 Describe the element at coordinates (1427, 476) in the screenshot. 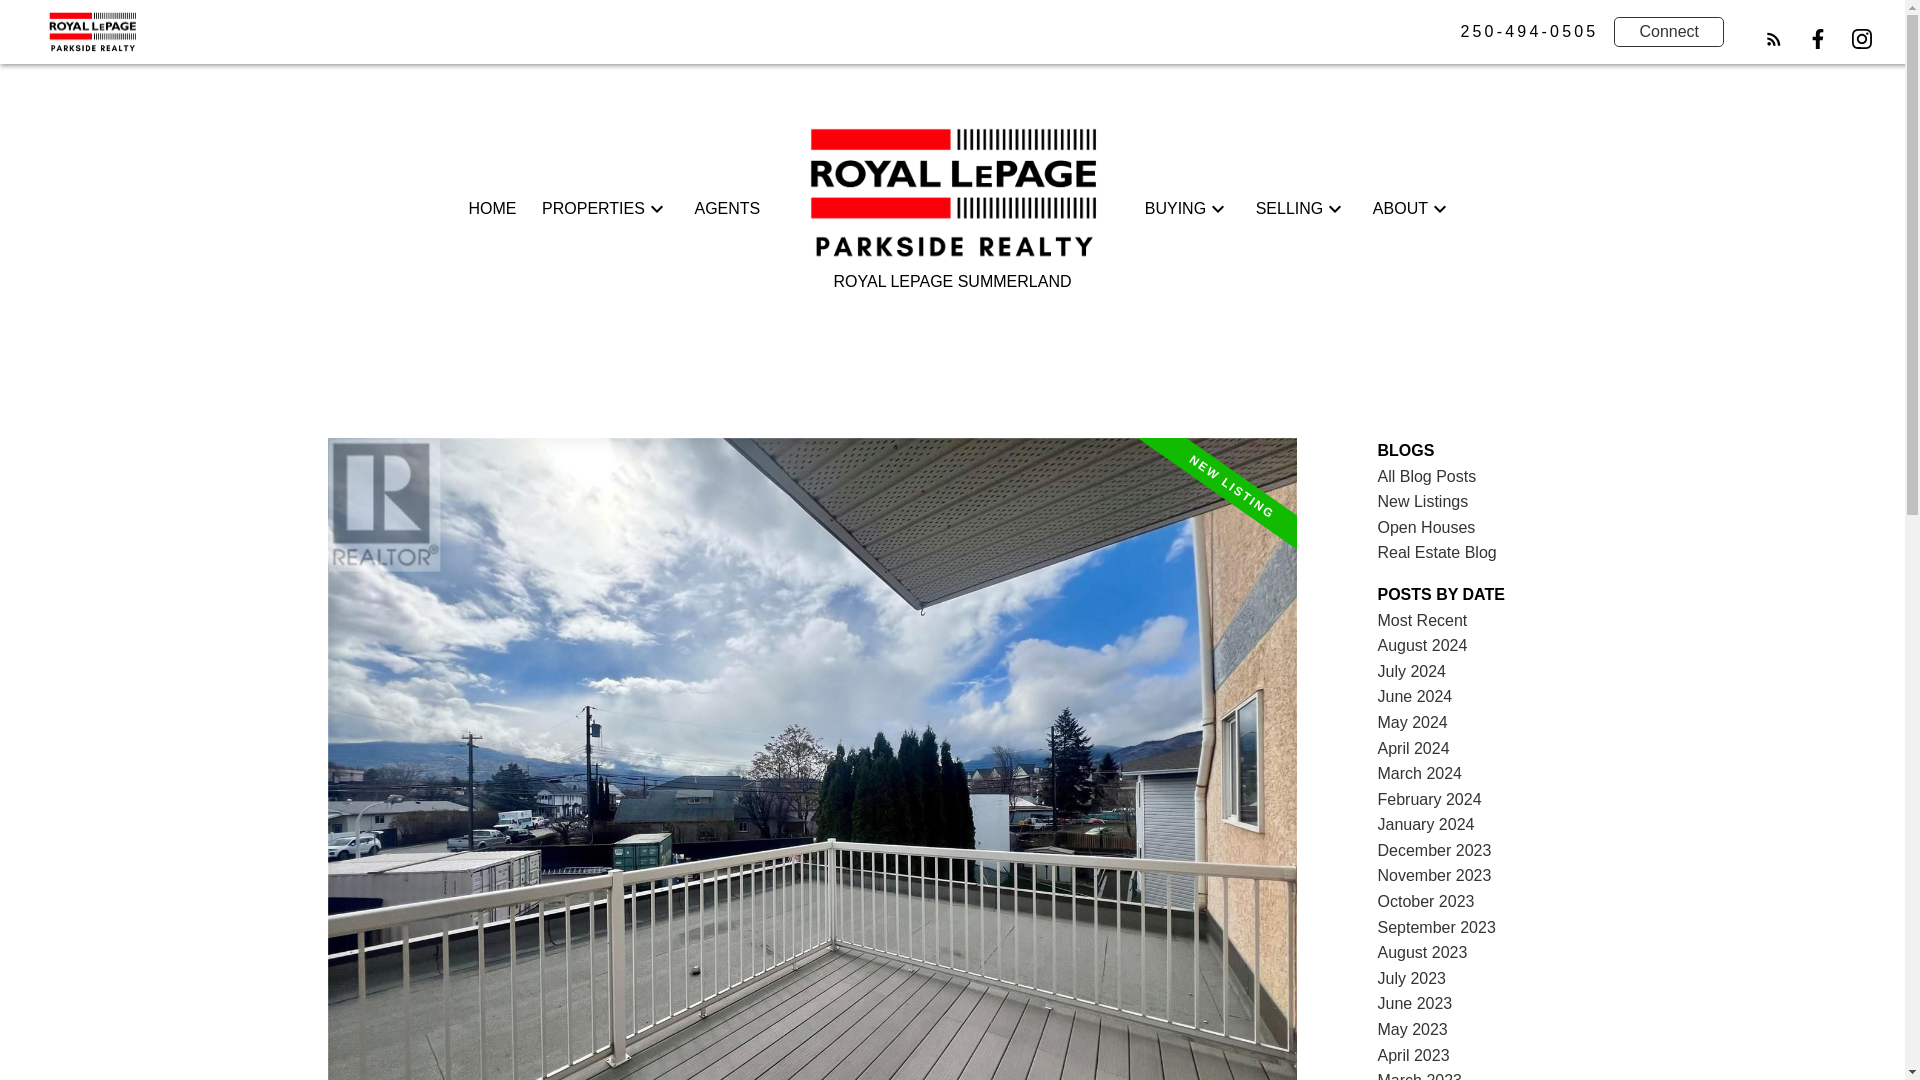

I see `All Blog Posts` at that location.